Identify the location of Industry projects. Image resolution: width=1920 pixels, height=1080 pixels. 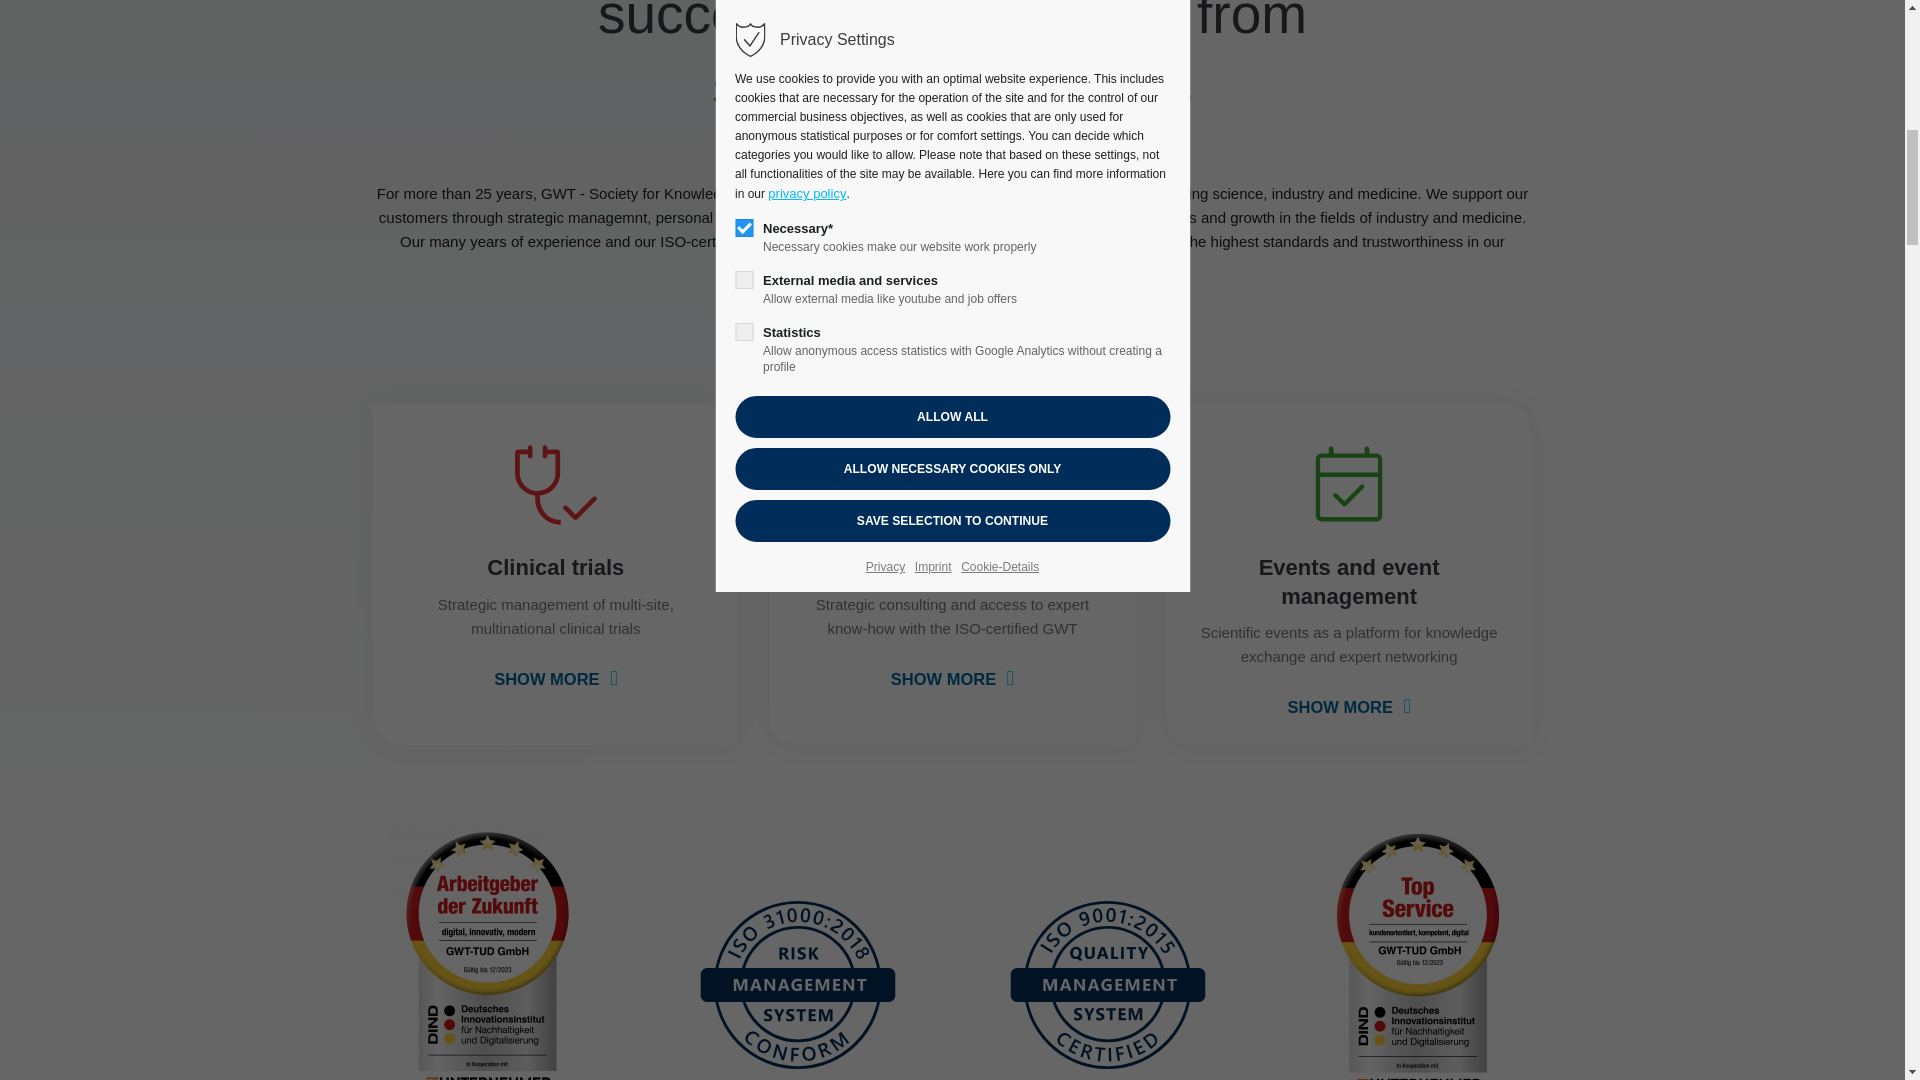
(952, 568).